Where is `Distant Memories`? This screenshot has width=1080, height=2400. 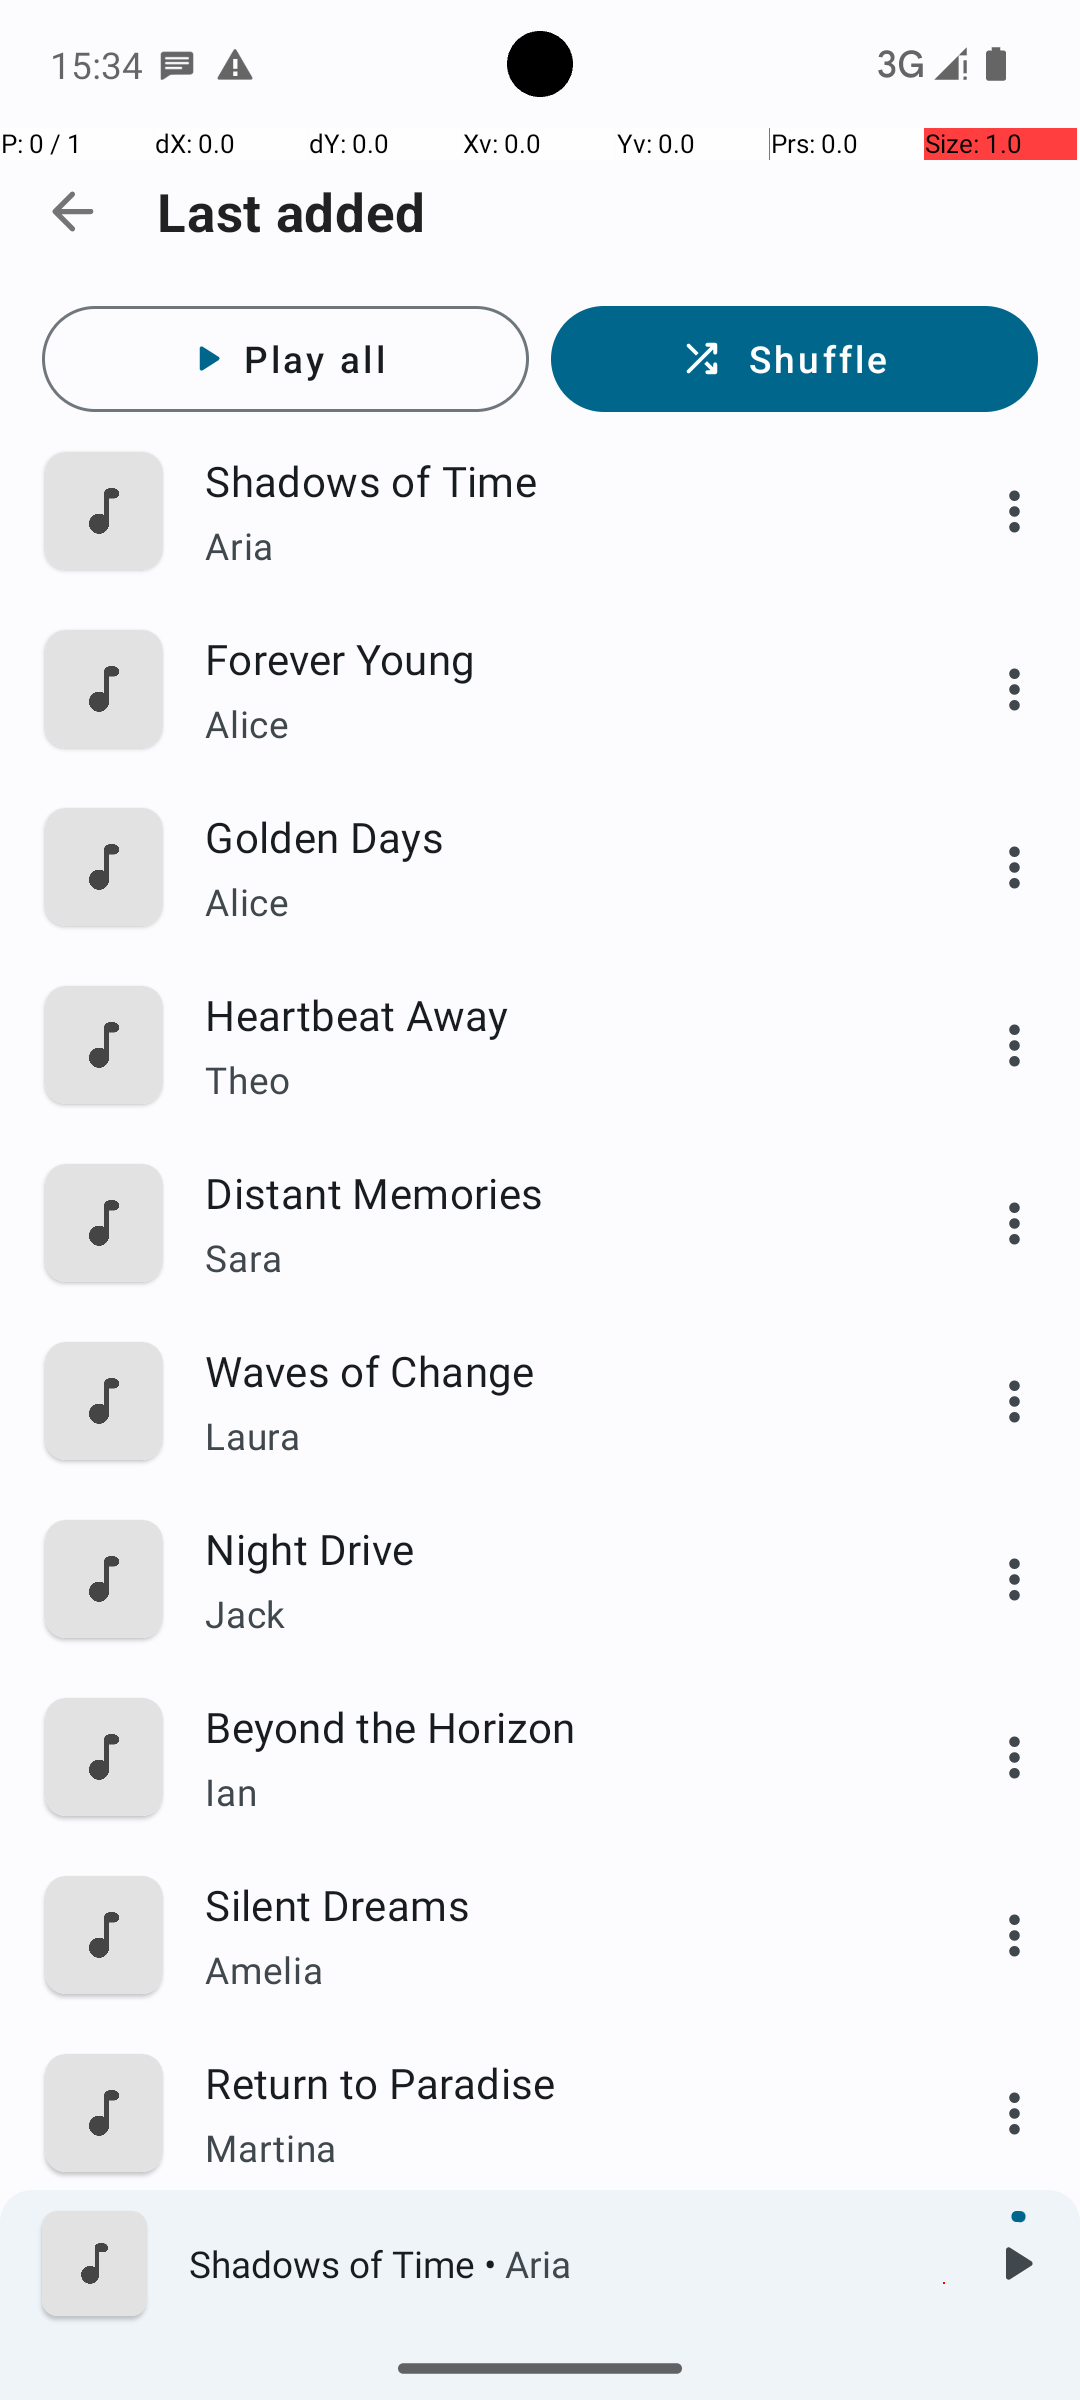 Distant Memories is located at coordinates (557, 1192).